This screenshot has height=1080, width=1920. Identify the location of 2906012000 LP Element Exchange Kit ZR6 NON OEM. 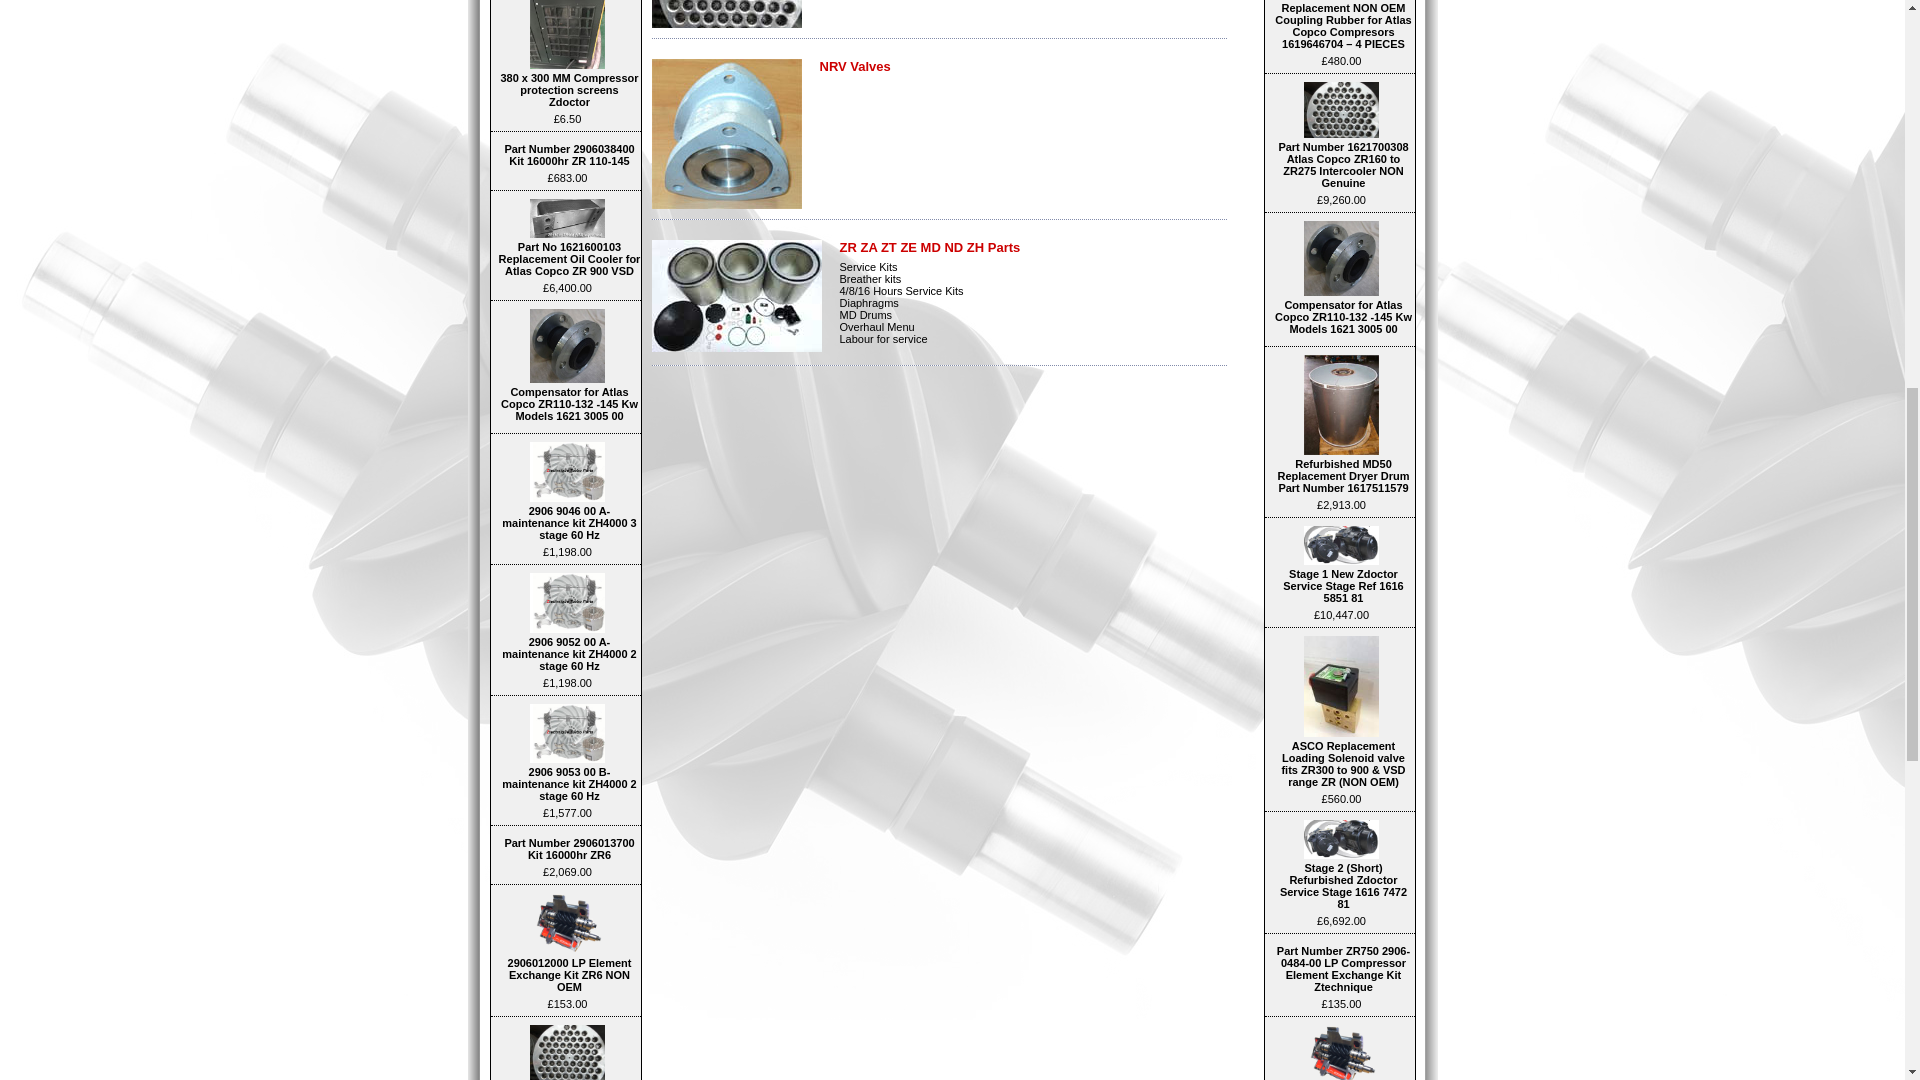
(566, 923).